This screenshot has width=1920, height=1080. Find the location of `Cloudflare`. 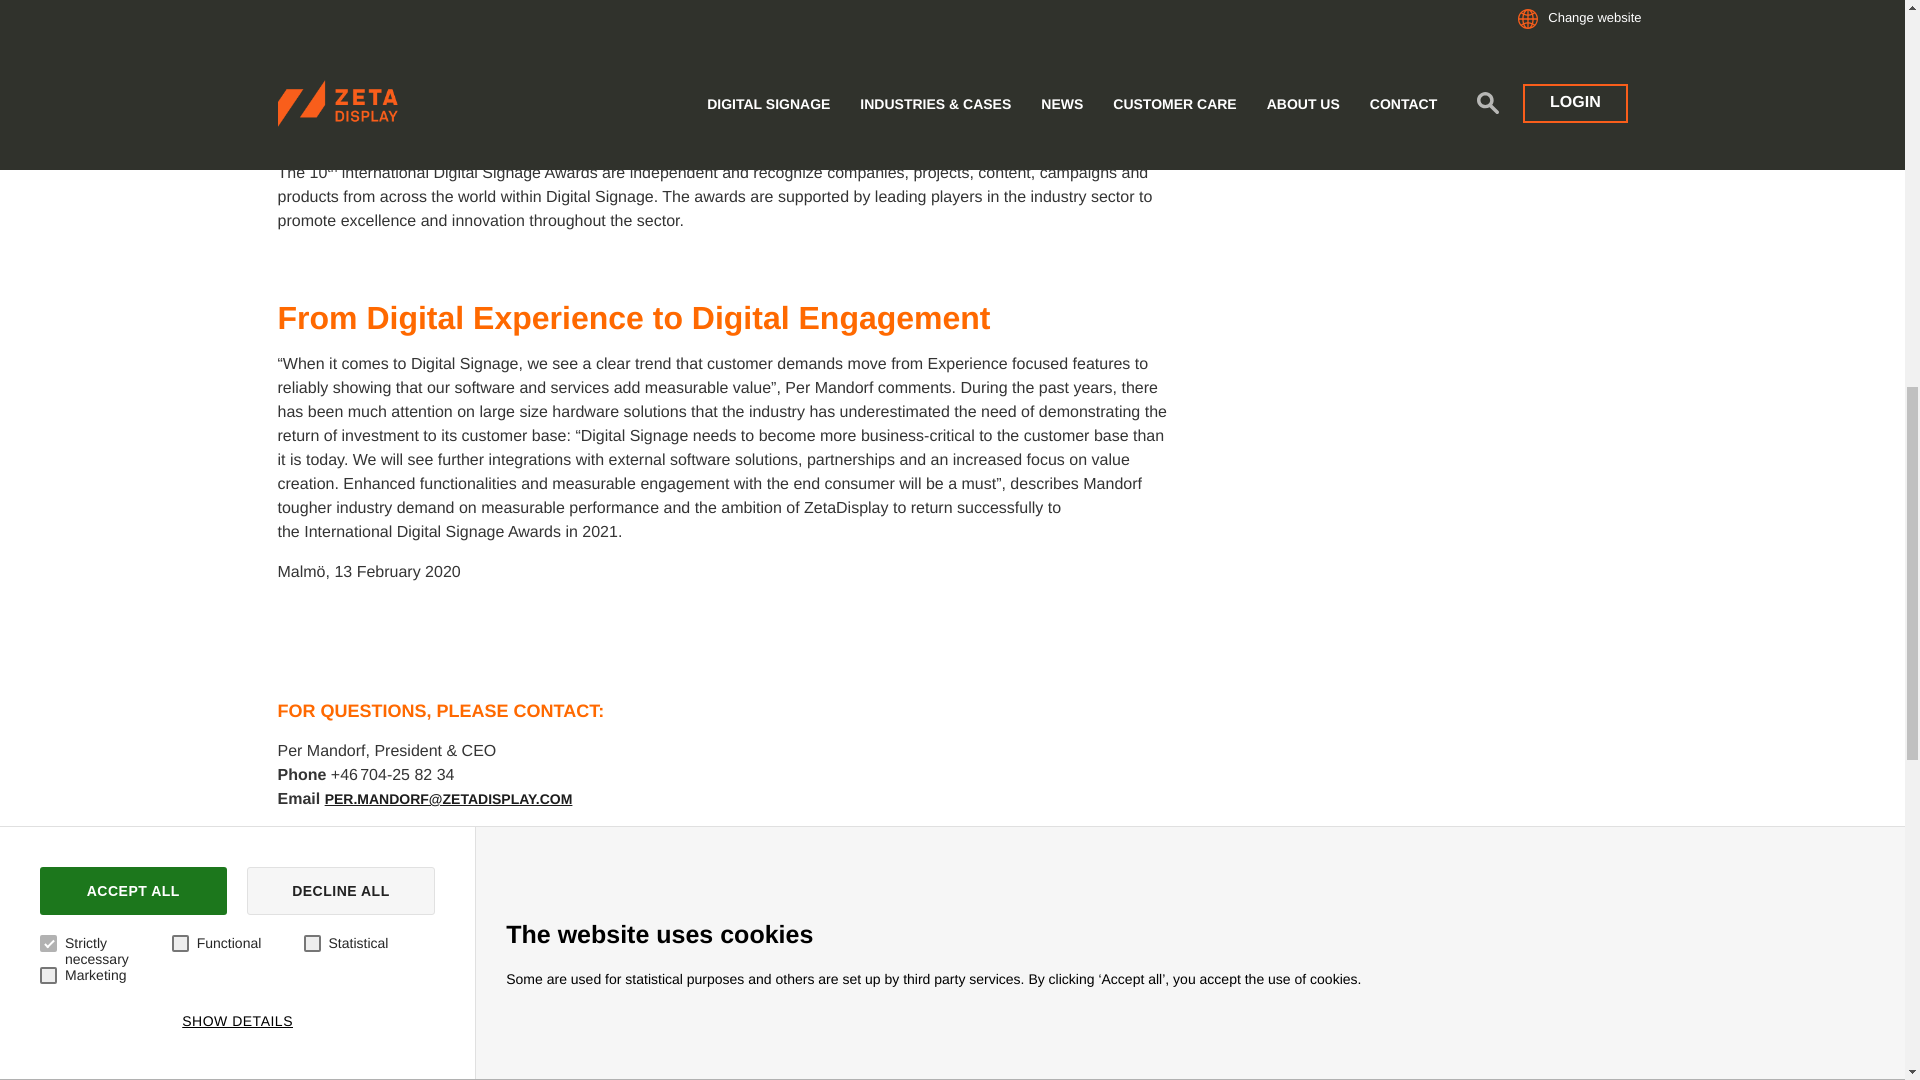

Cloudflare is located at coordinates (610, 236).